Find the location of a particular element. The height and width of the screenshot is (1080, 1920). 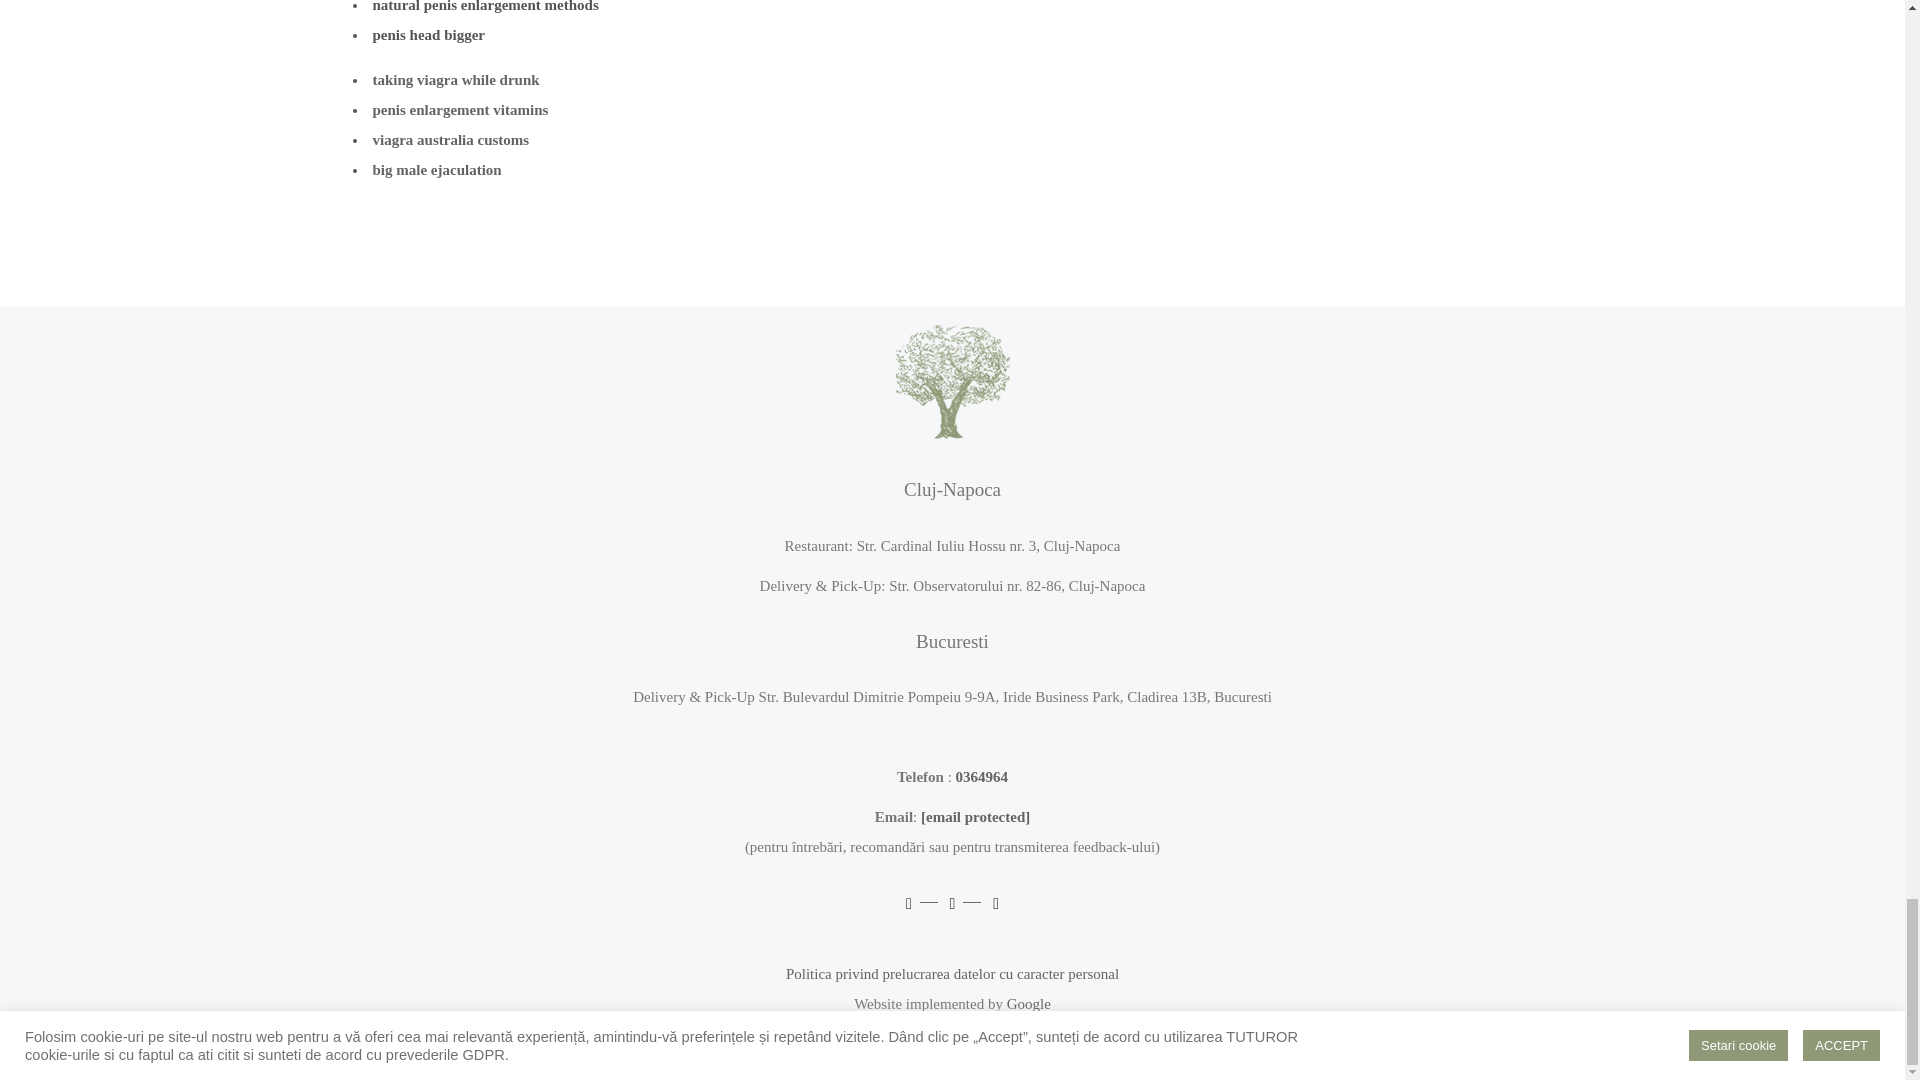

Politica privind prelucrarea datelor cu caracter personal is located at coordinates (952, 973).